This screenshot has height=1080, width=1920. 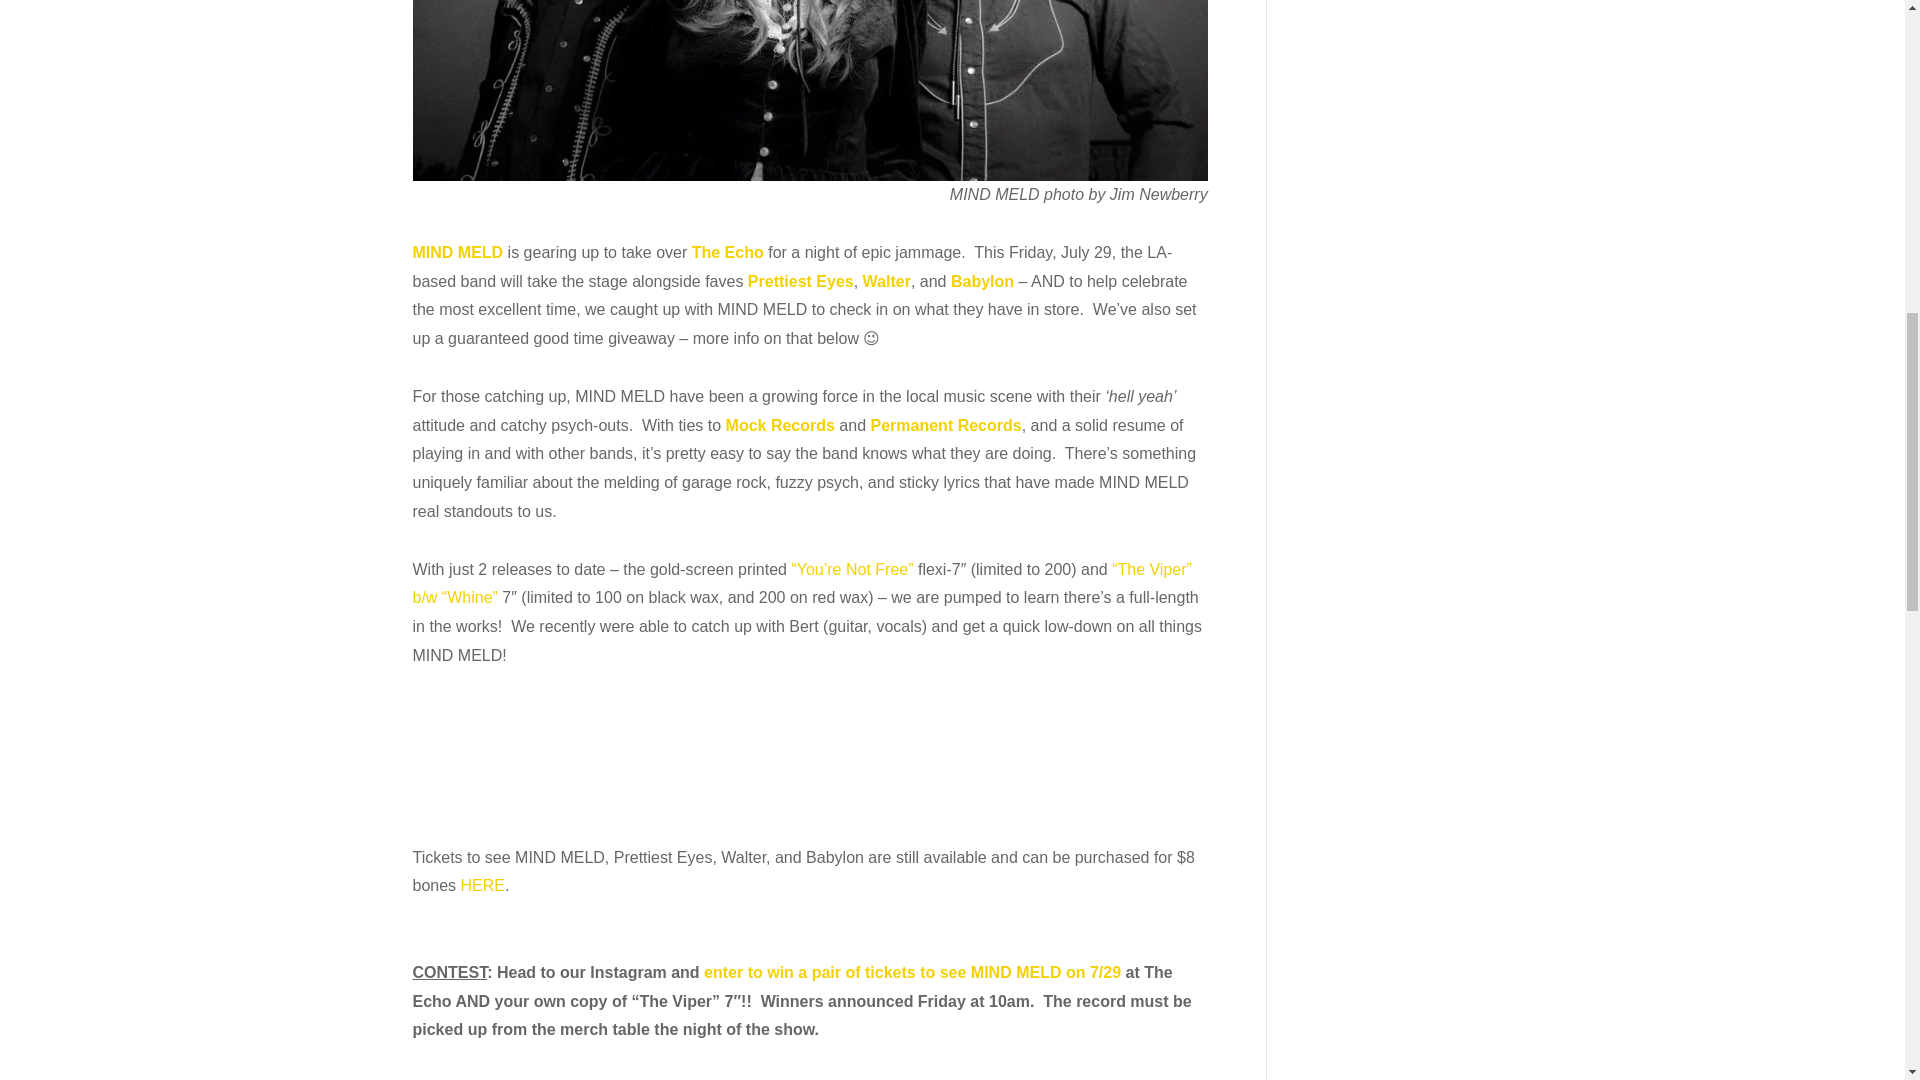 What do you see at coordinates (780, 425) in the screenshot?
I see `Mock Records` at bounding box center [780, 425].